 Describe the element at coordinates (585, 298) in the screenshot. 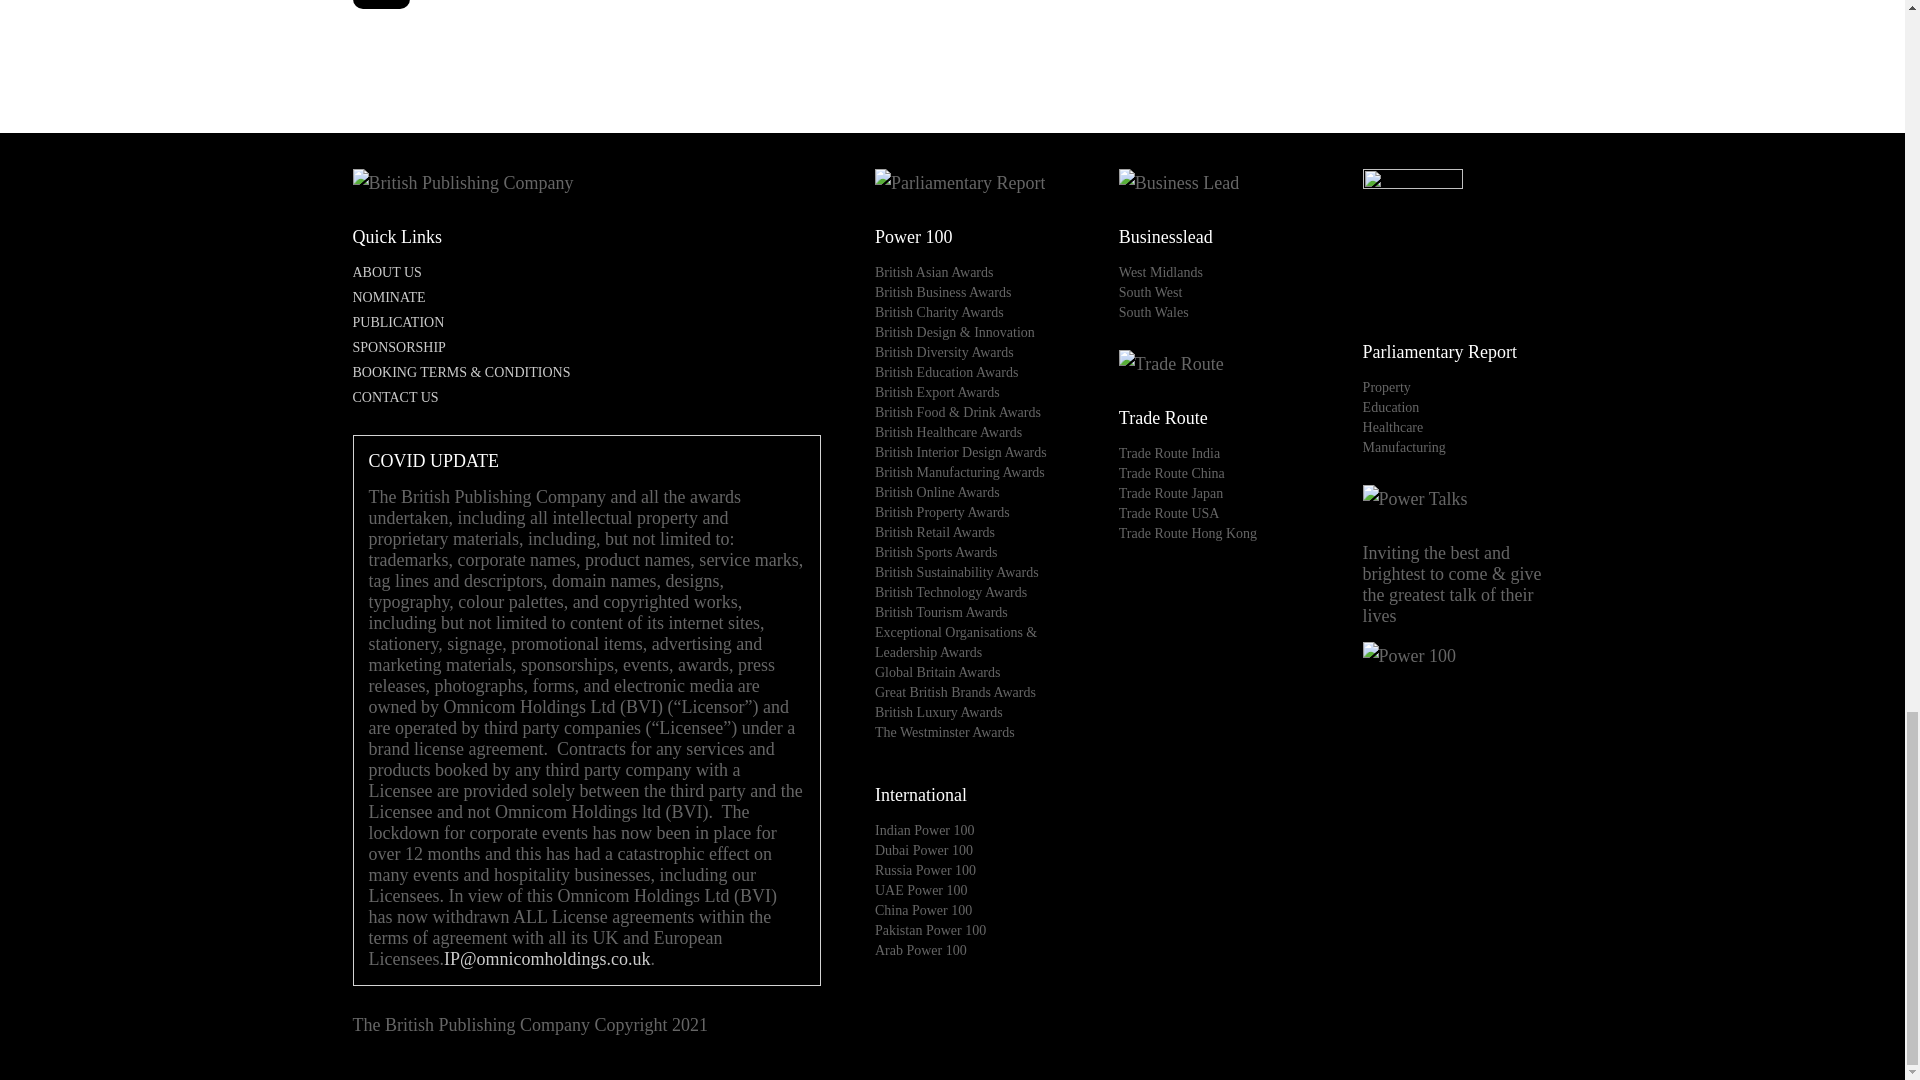

I see `NOMINATE` at that location.